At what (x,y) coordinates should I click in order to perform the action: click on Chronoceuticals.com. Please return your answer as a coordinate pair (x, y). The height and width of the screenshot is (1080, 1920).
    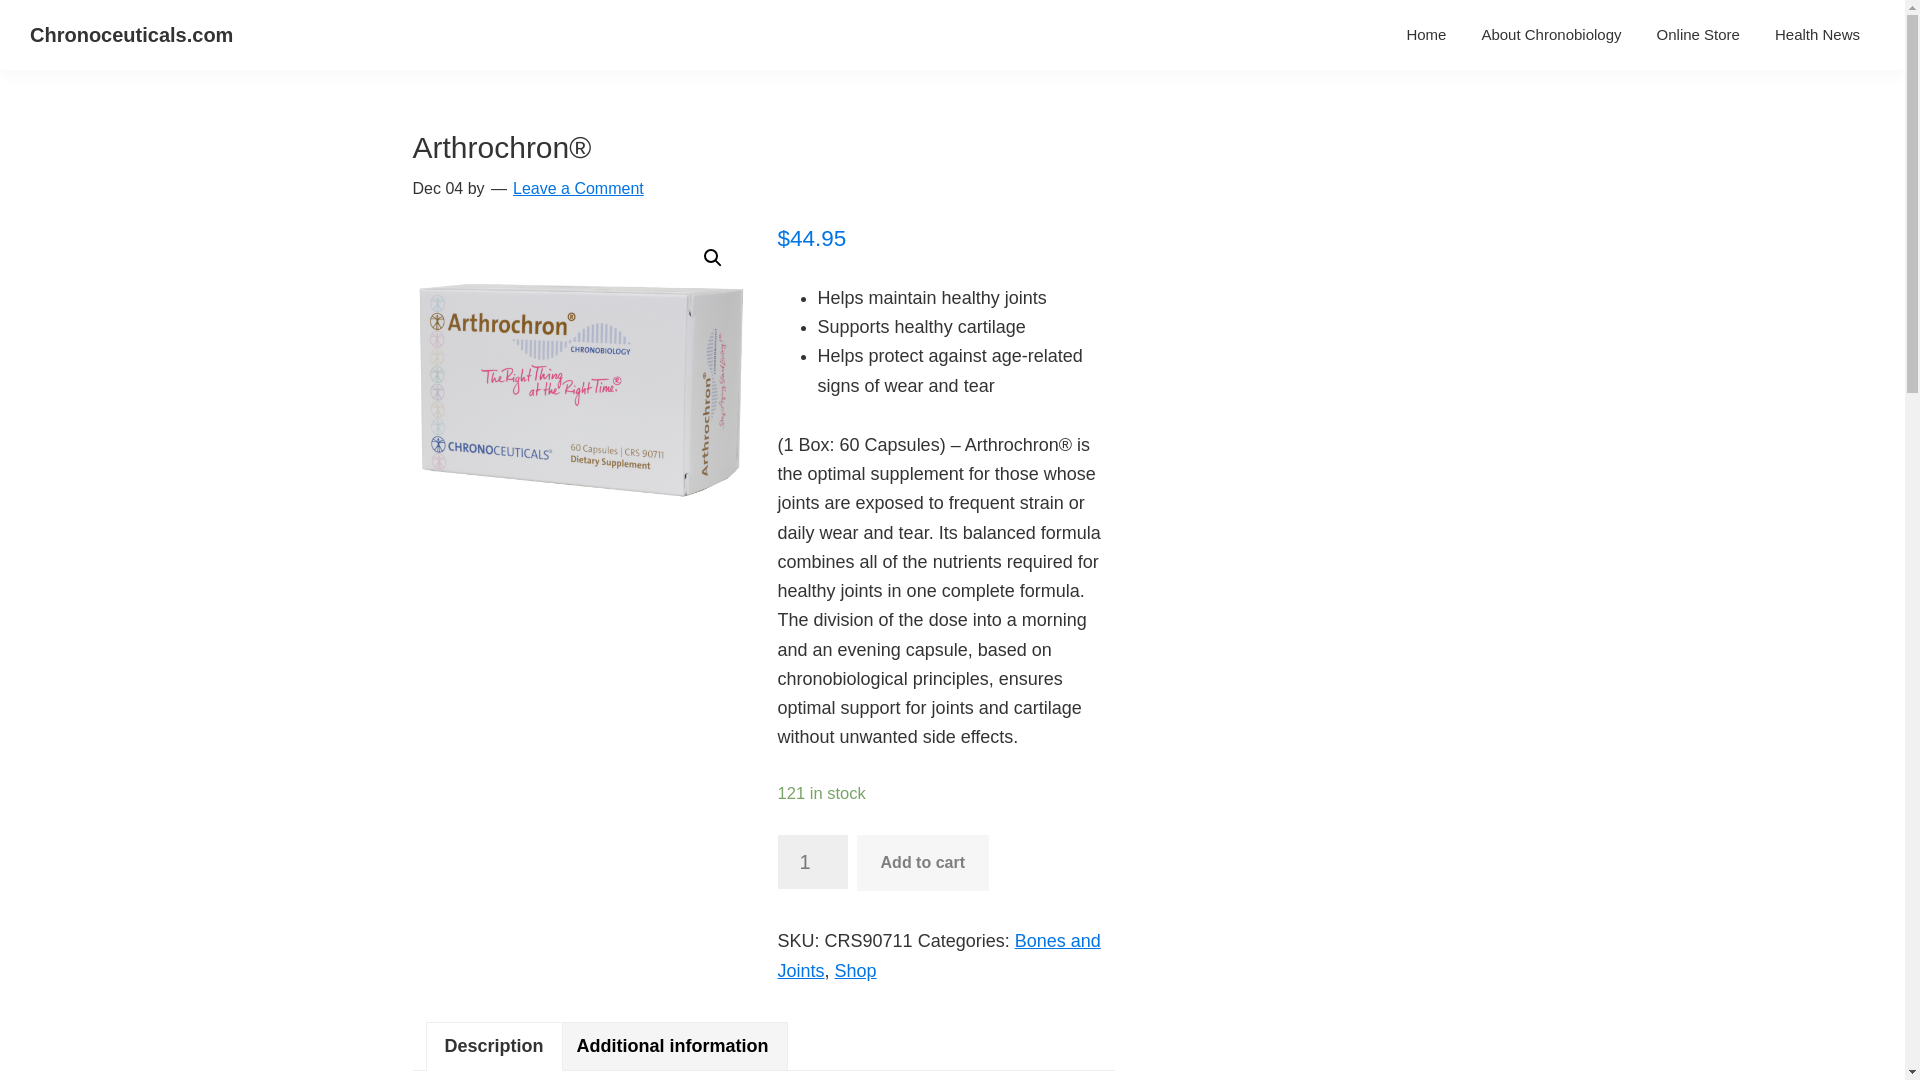
    Looking at the image, I should click on (131, 34).